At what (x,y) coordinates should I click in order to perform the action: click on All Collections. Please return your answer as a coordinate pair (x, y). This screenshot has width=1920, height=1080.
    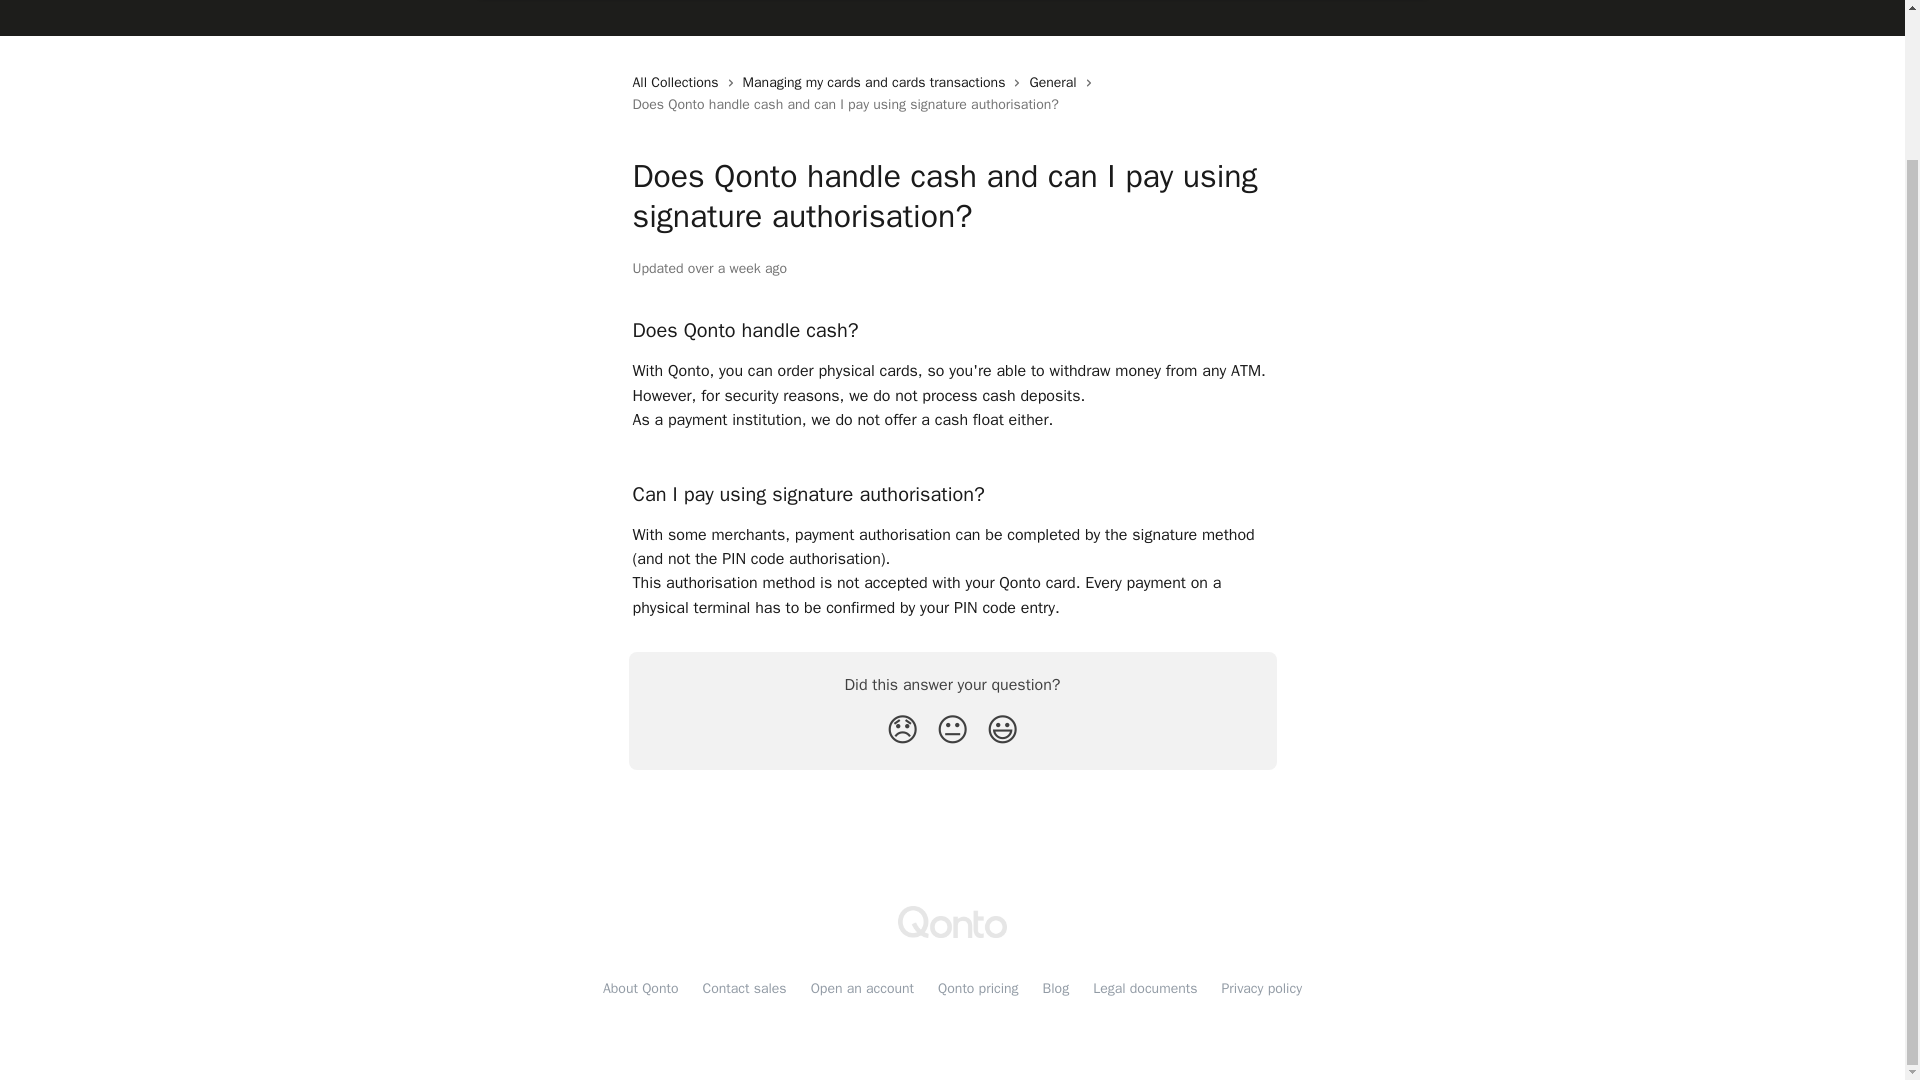
    Looking at the image, I should click on (678, 82).